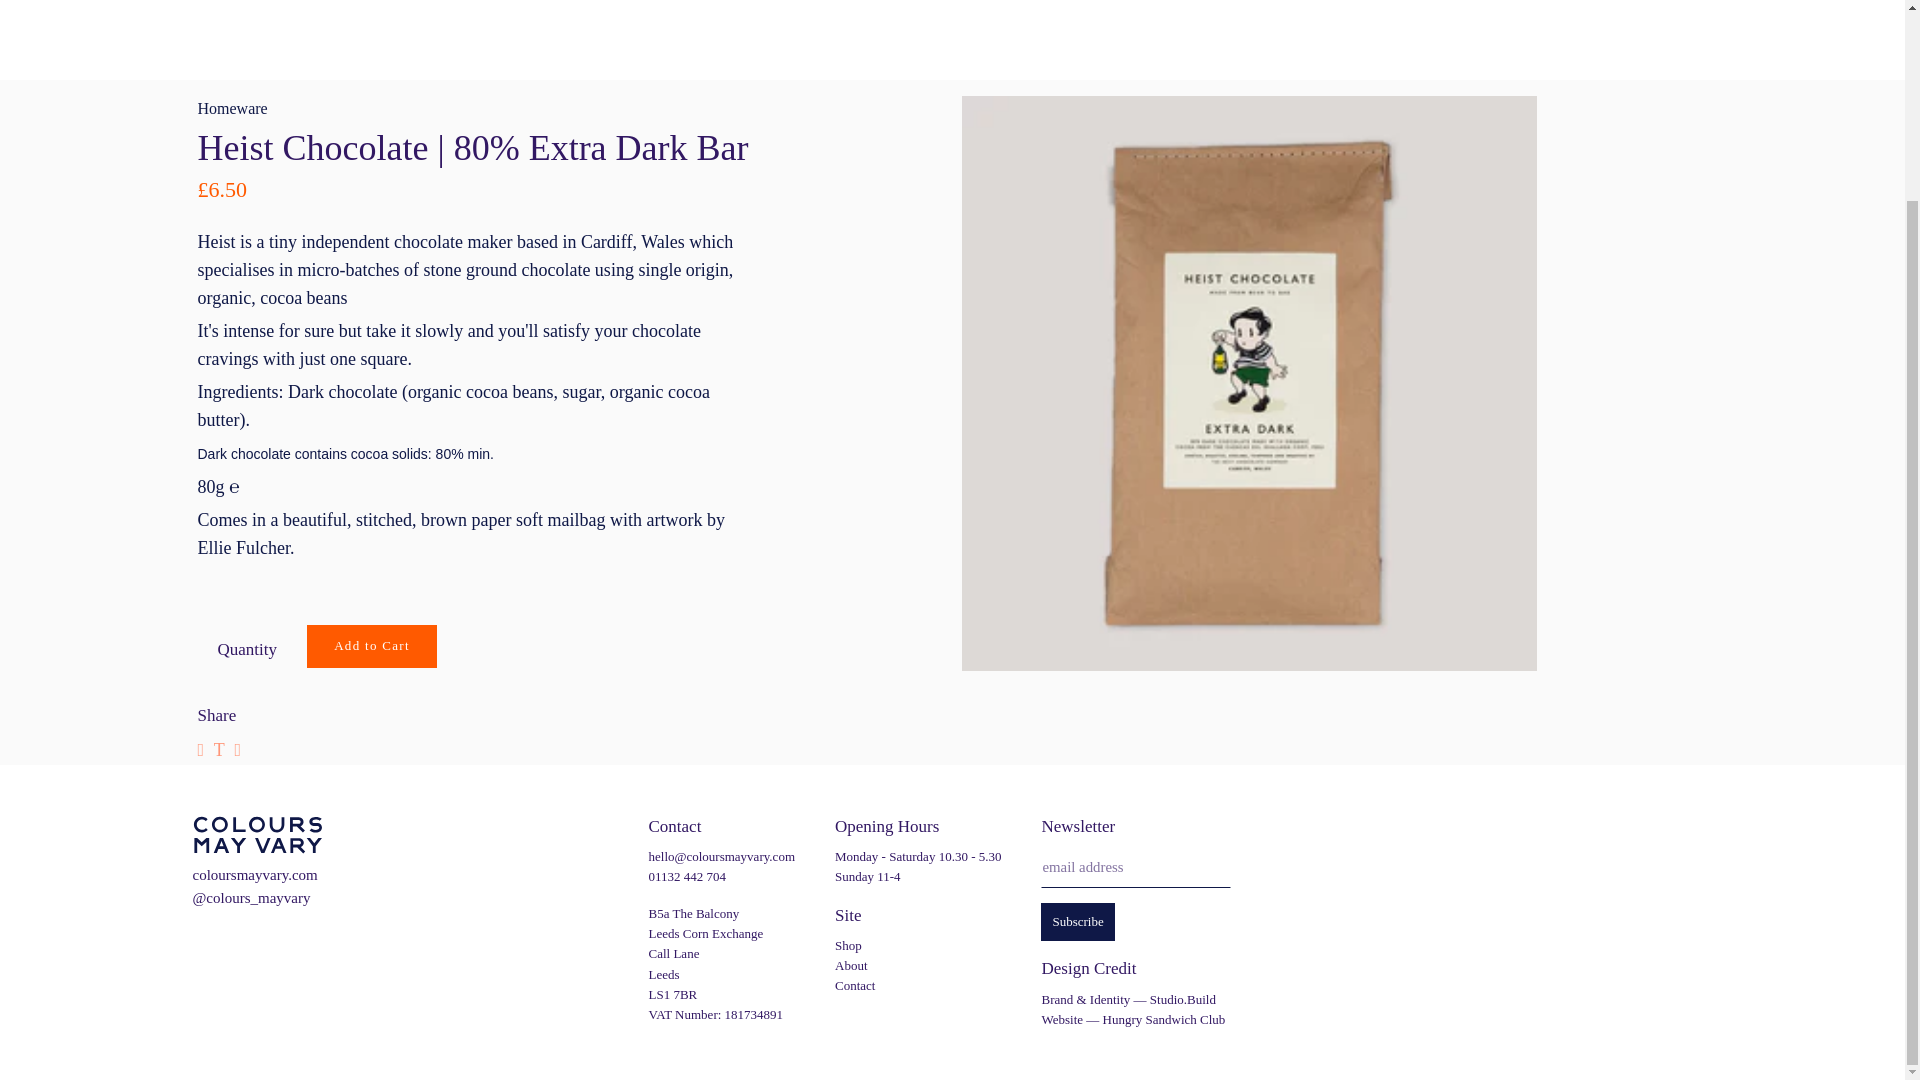 The image size is (1920, 1080). I want to click on Tweet on Twitter, so click(218, 750).